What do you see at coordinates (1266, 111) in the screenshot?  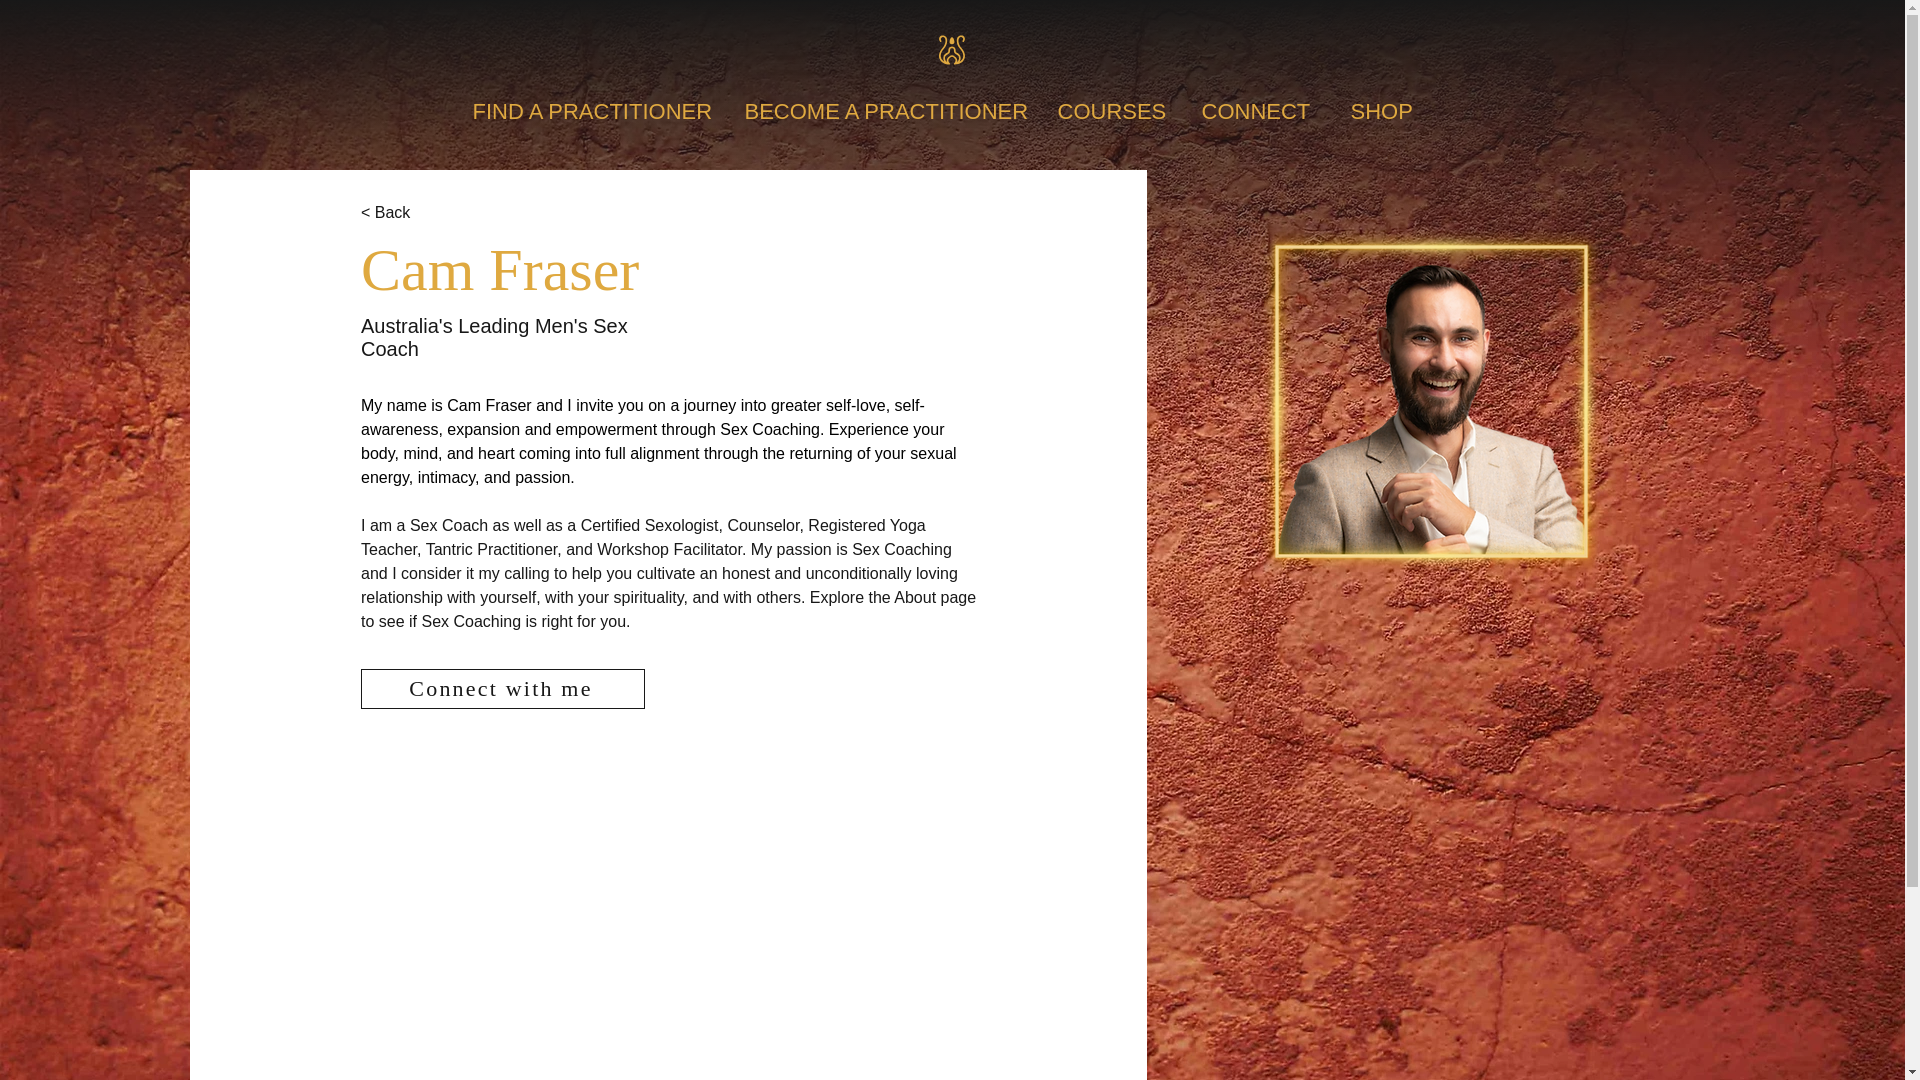 I see `CONNECT` at bounding box center [1266, 111].